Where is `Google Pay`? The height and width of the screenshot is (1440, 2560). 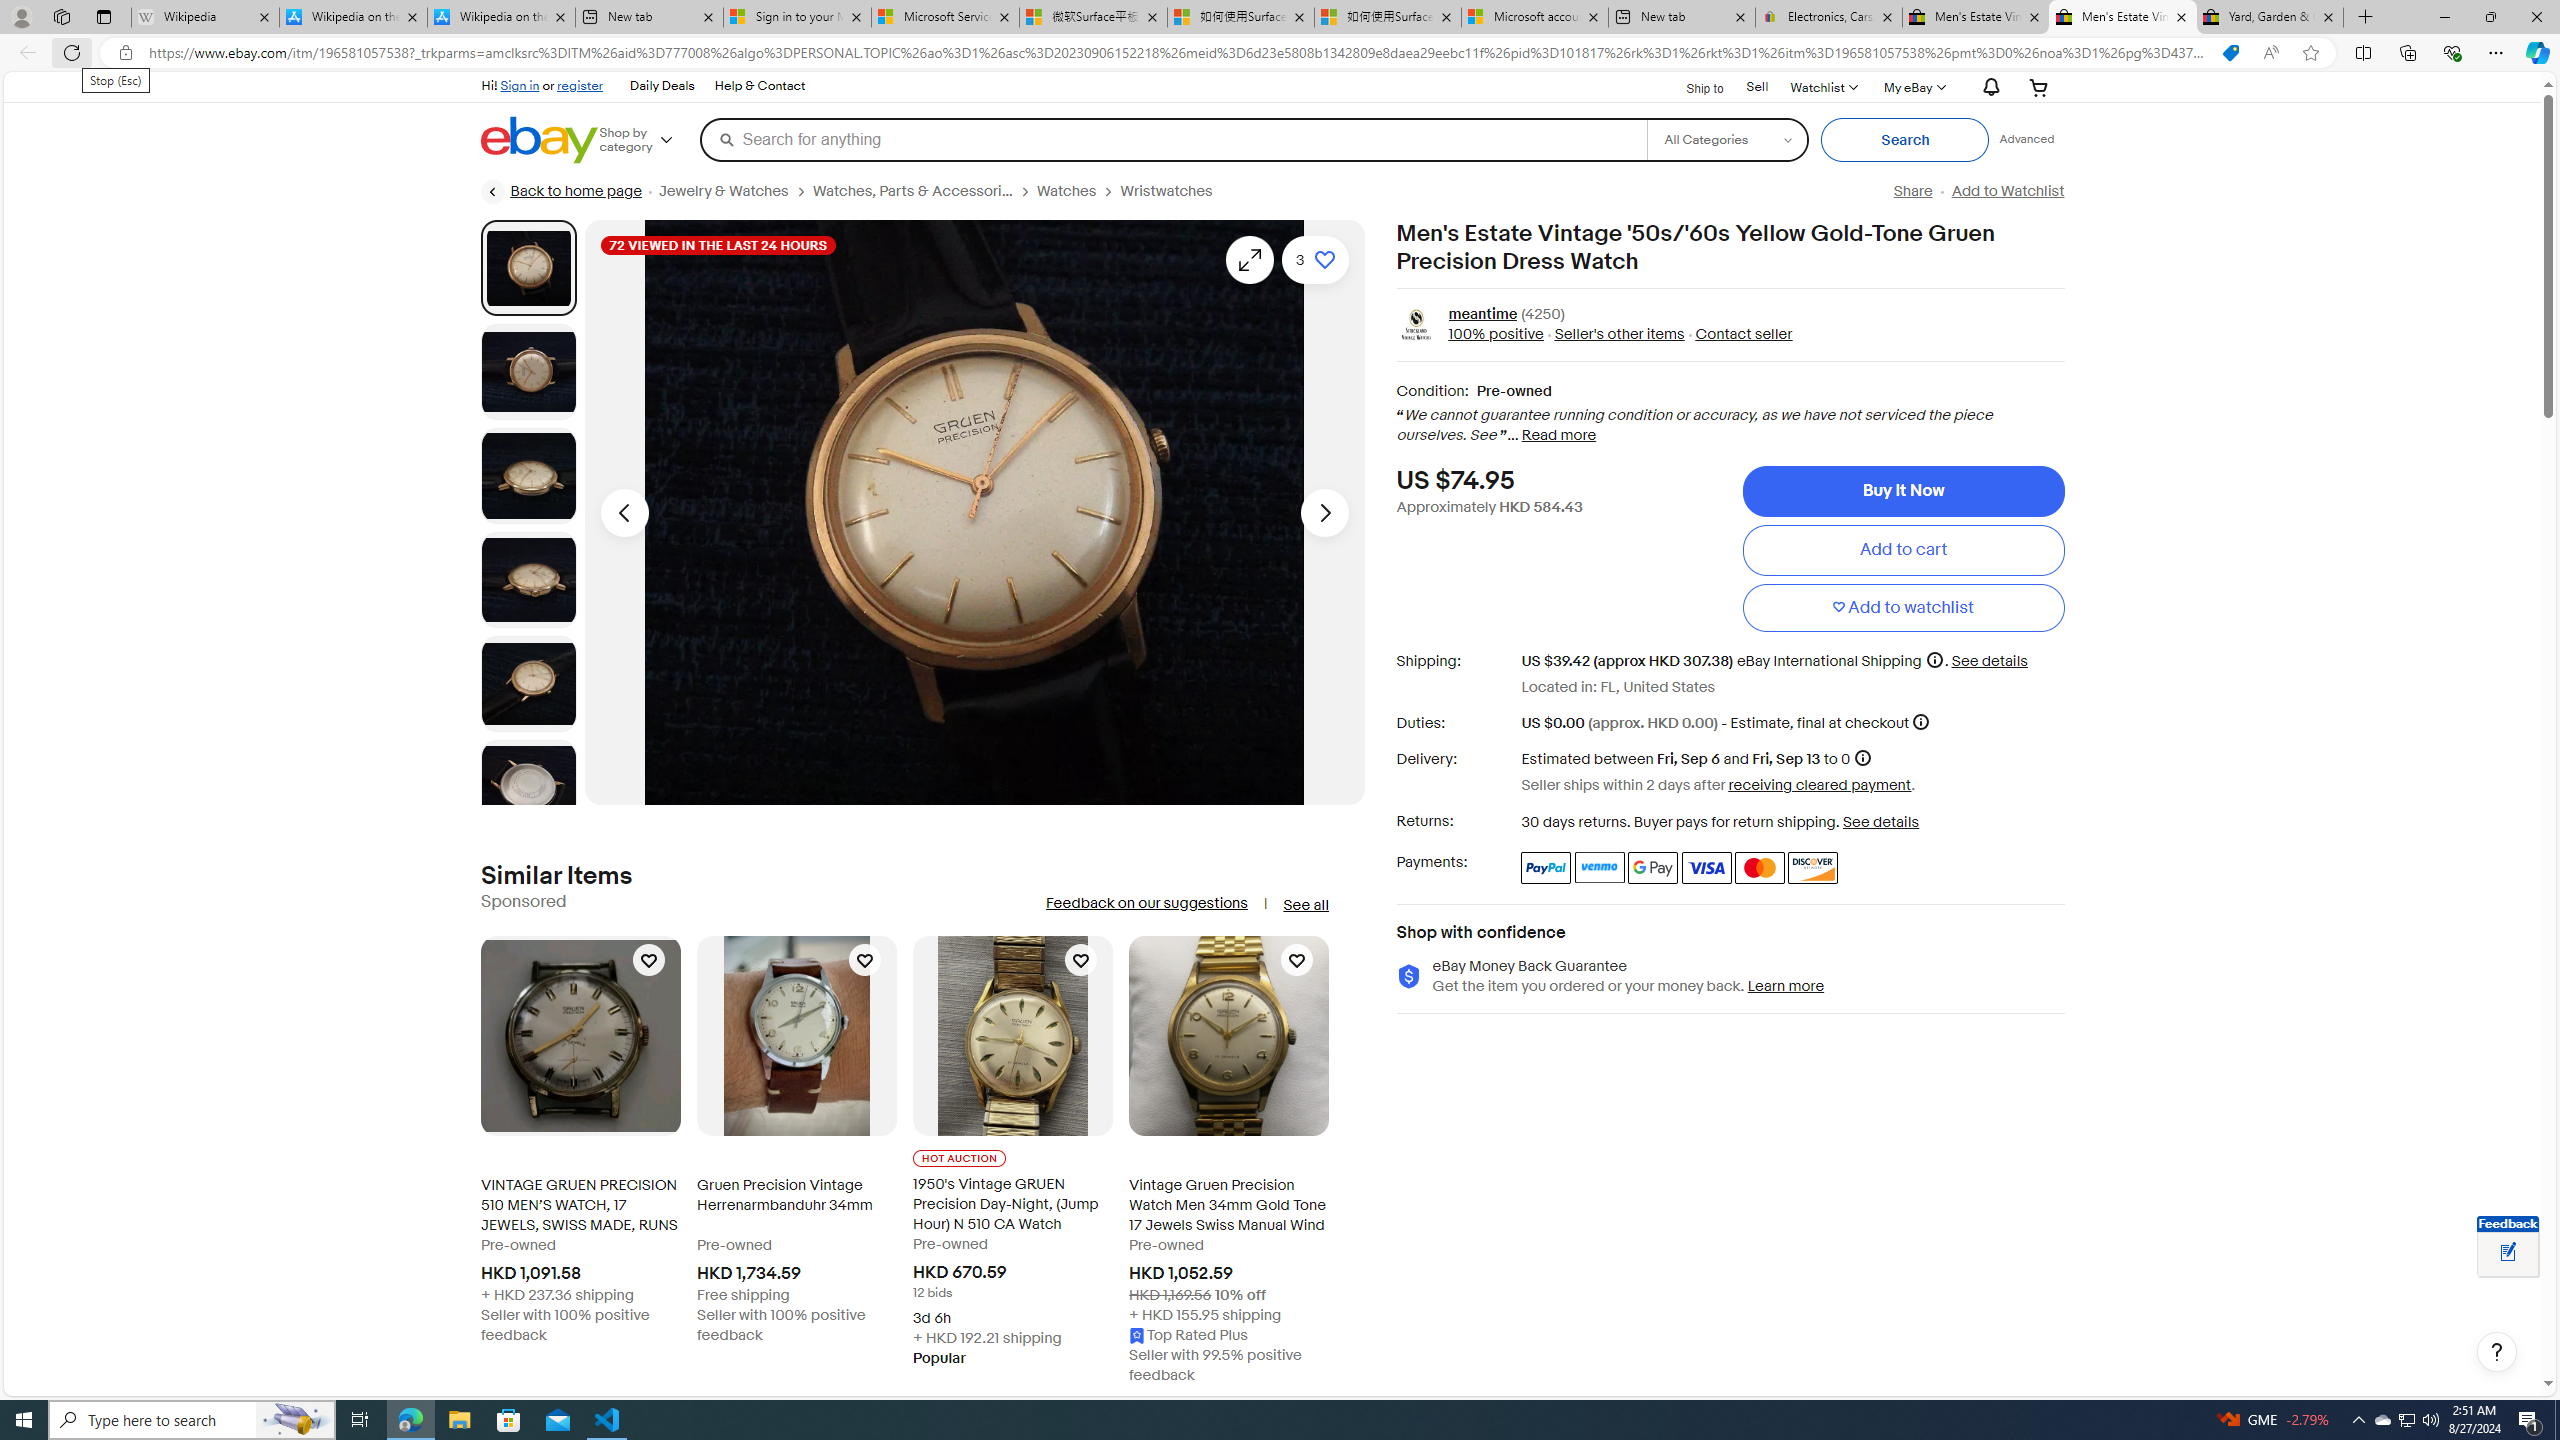
Google Pay is located at coordinates (1654, 868).